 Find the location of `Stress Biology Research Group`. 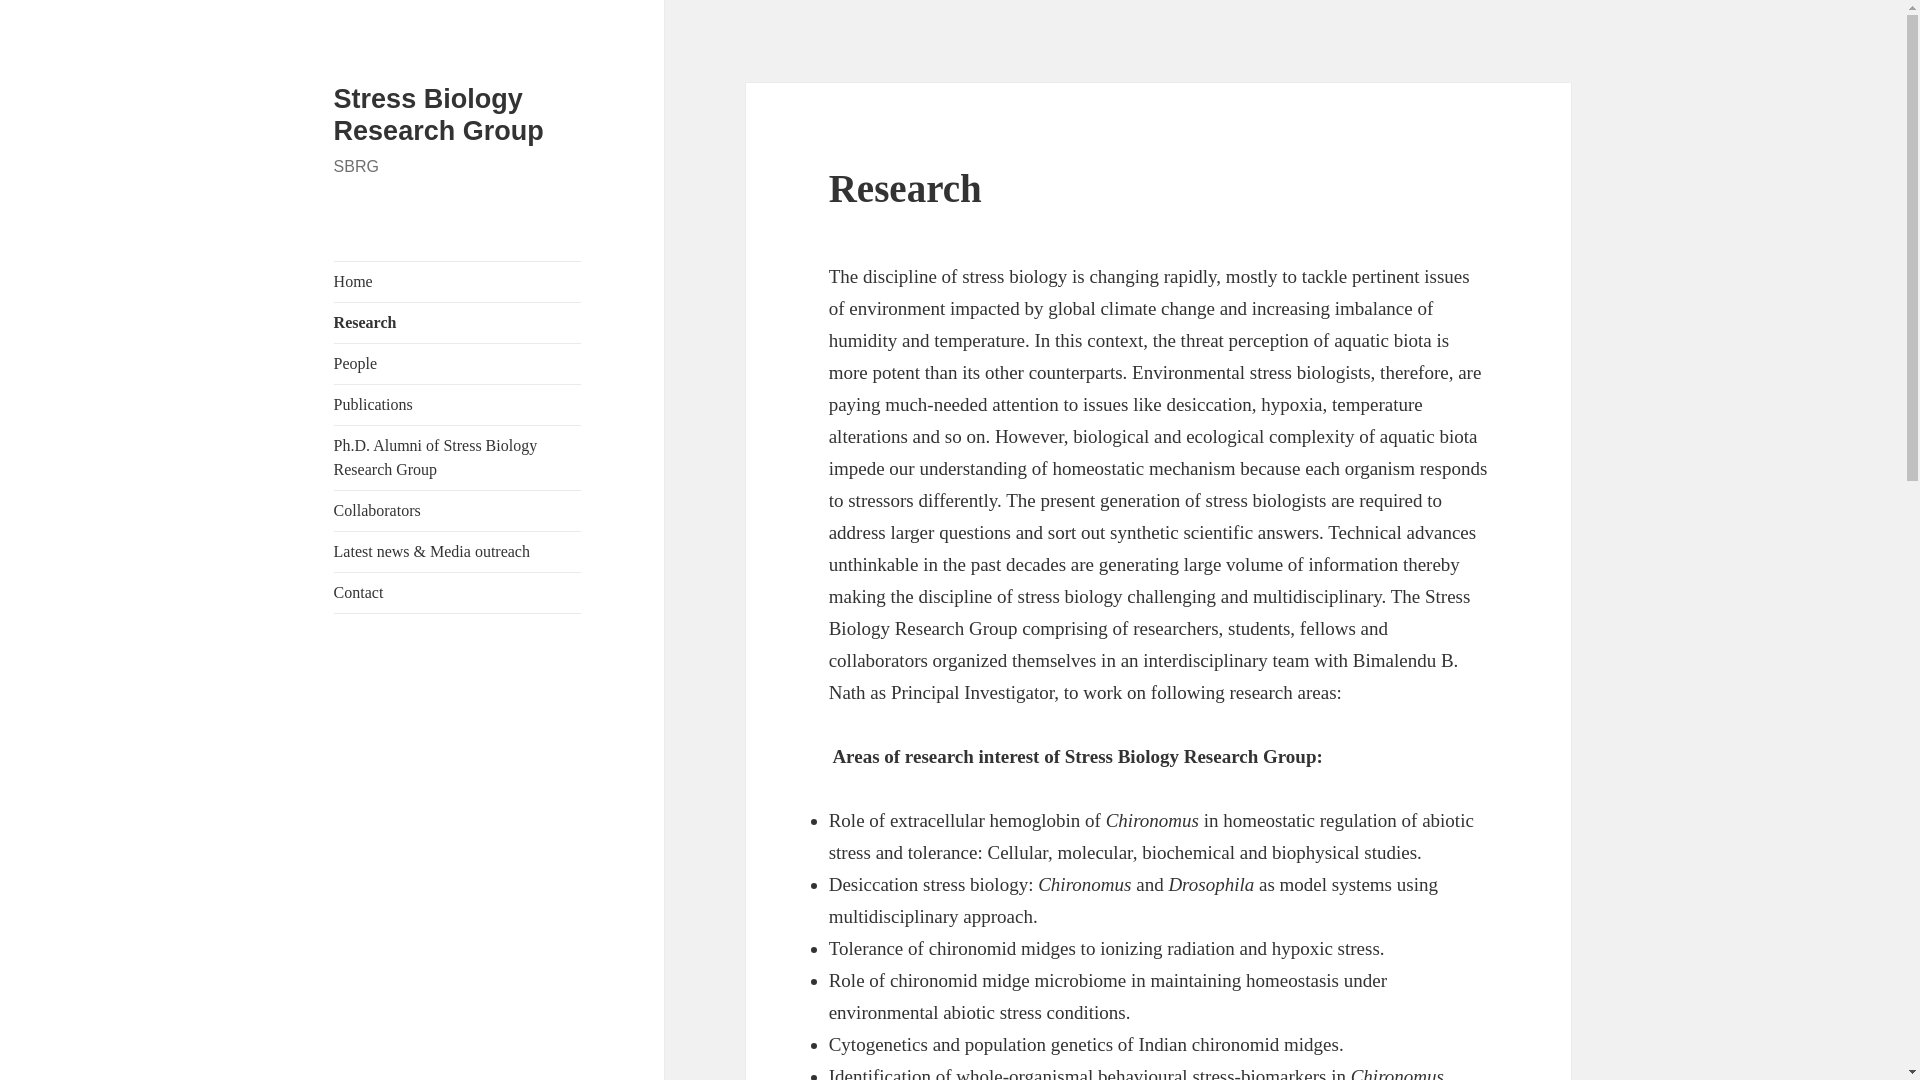

Stress Biology Research Group is located at coordinates (438, 114).